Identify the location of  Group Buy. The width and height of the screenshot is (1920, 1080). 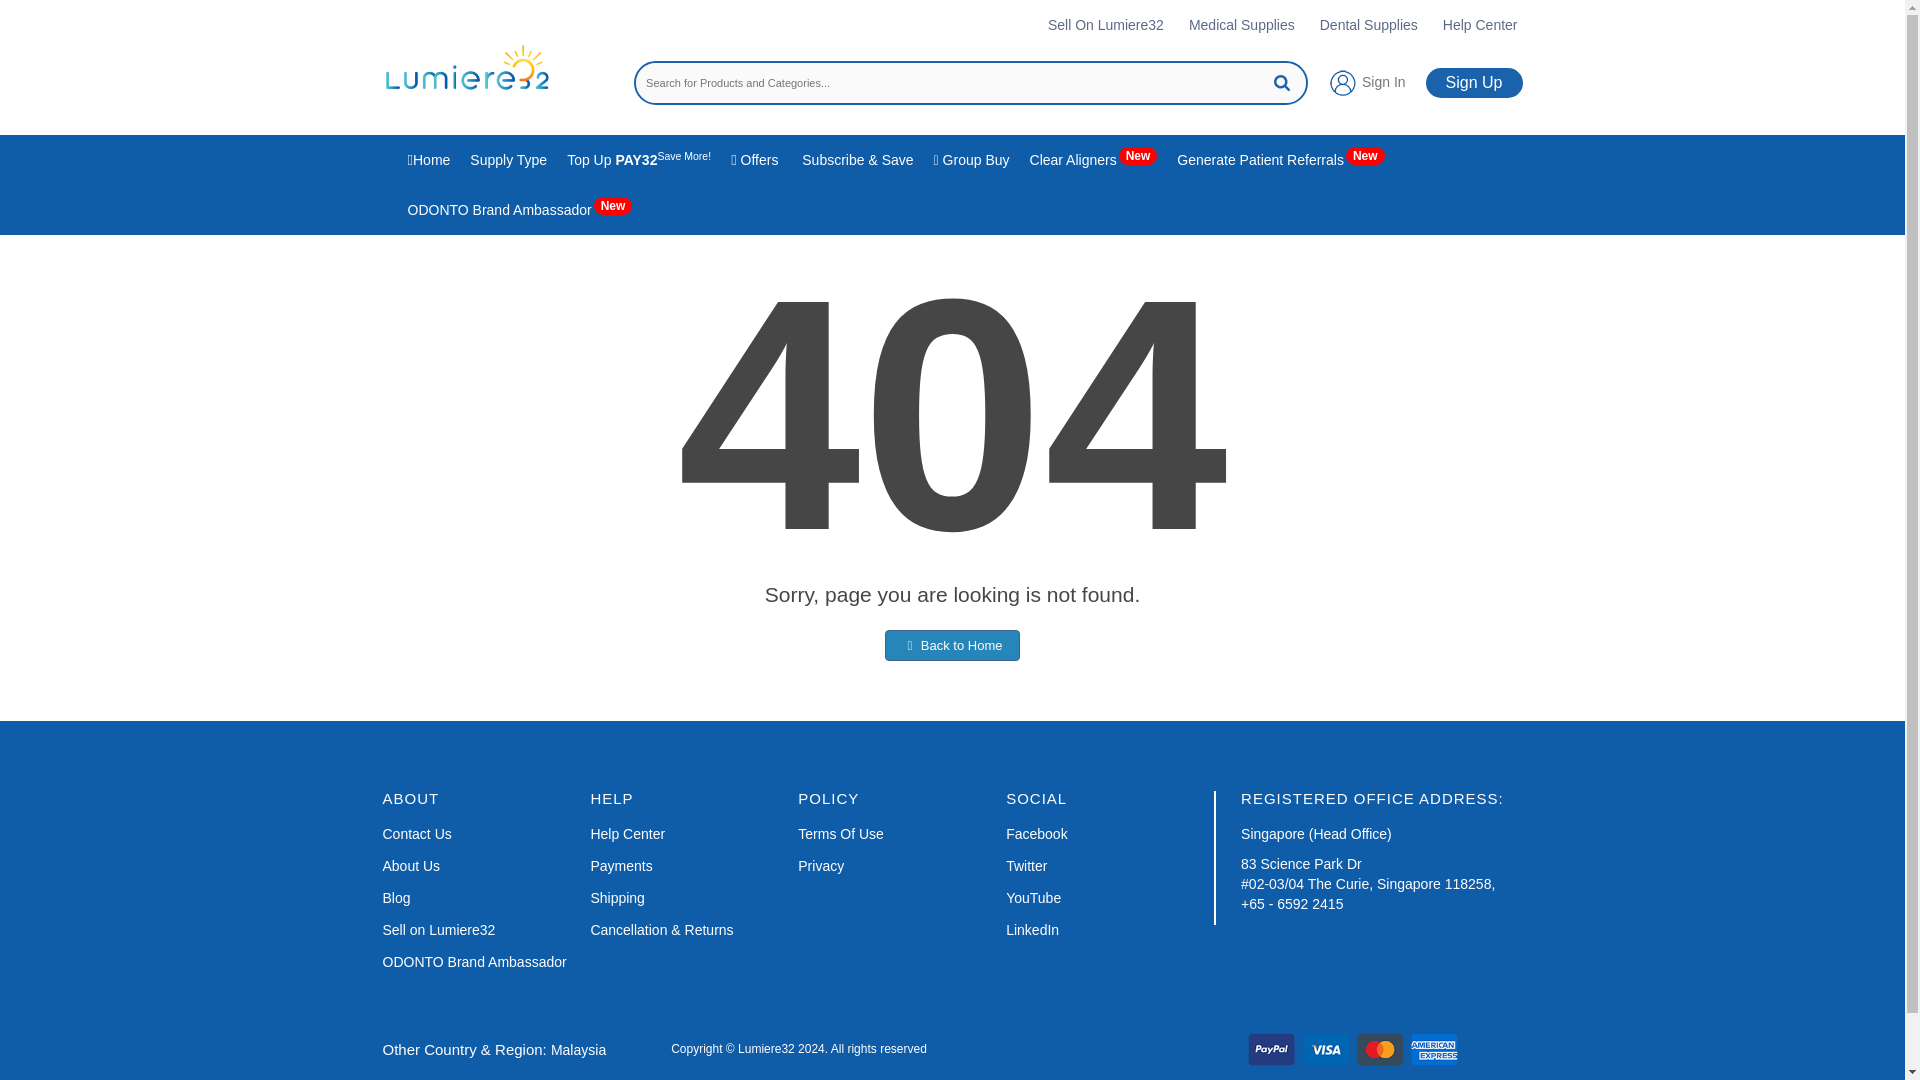
(971, 160).